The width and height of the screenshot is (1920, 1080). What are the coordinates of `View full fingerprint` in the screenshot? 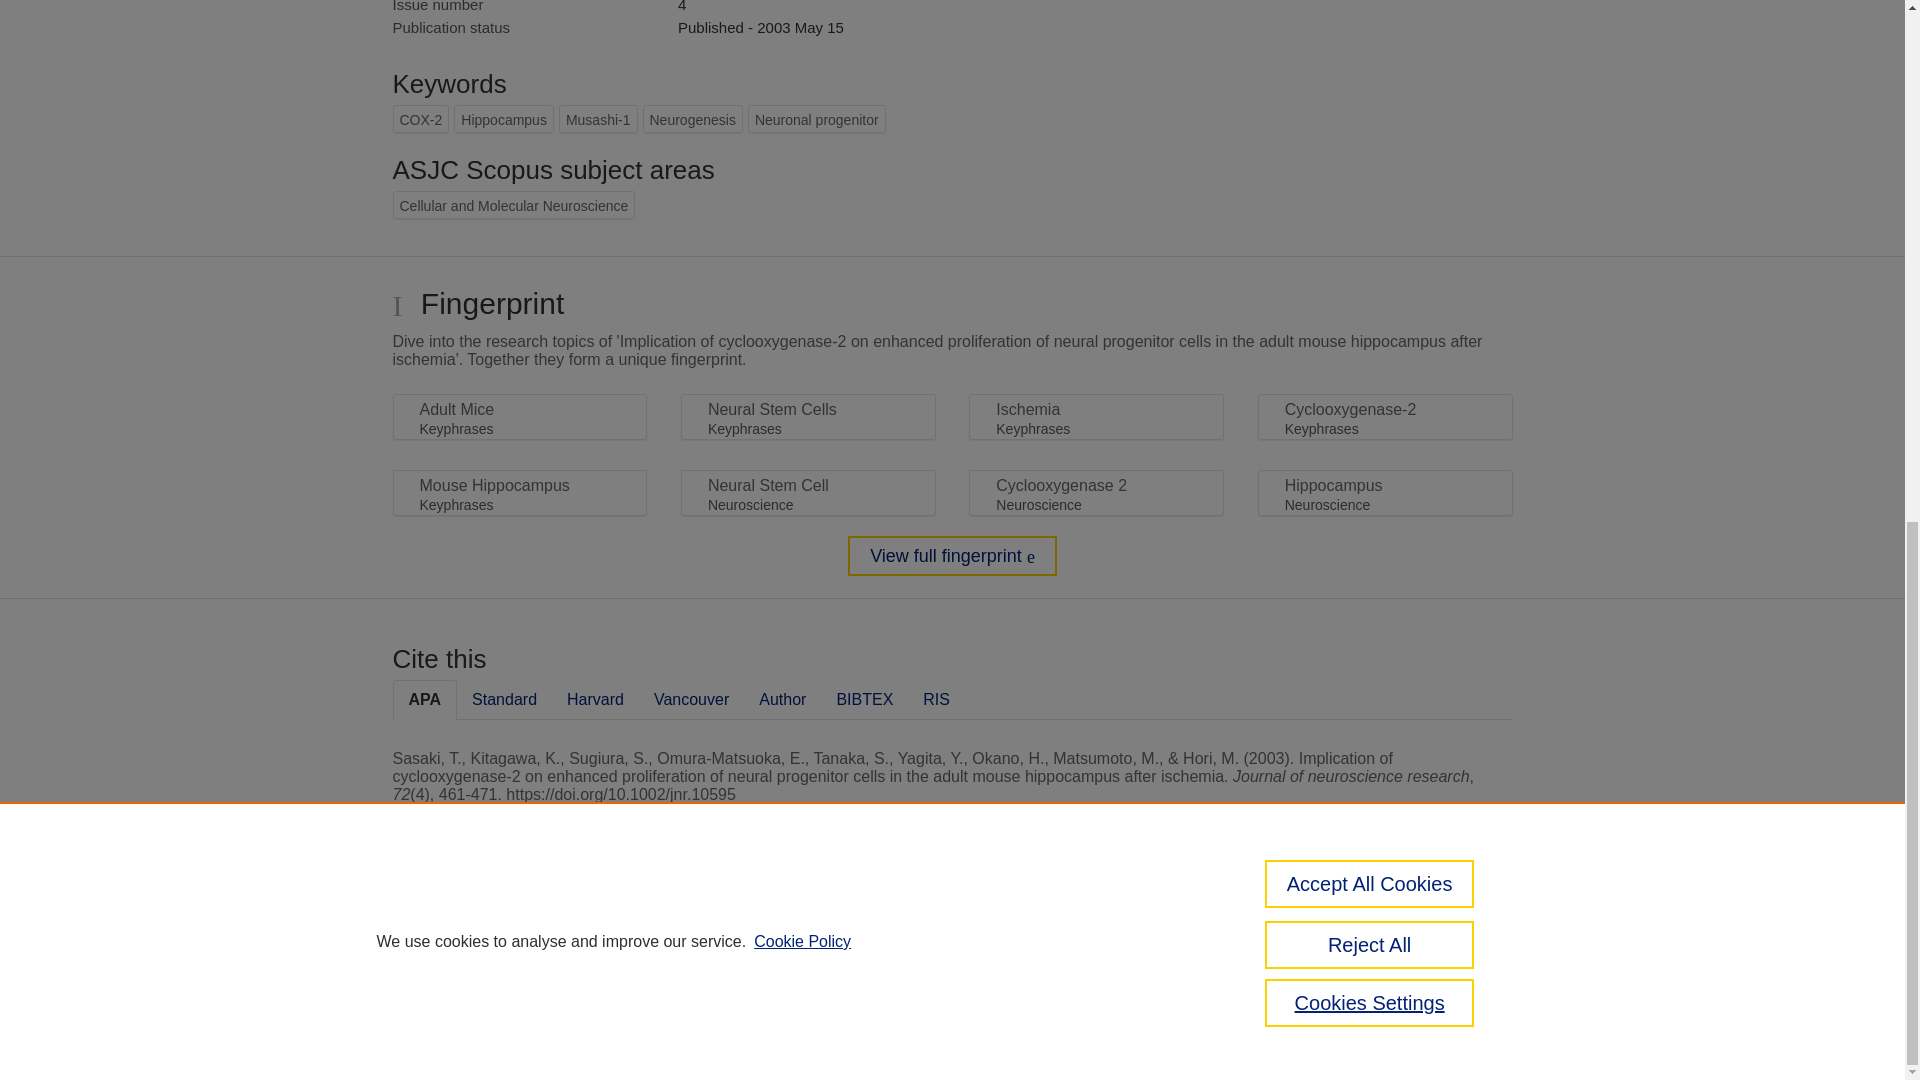 It's located at (952, 555).